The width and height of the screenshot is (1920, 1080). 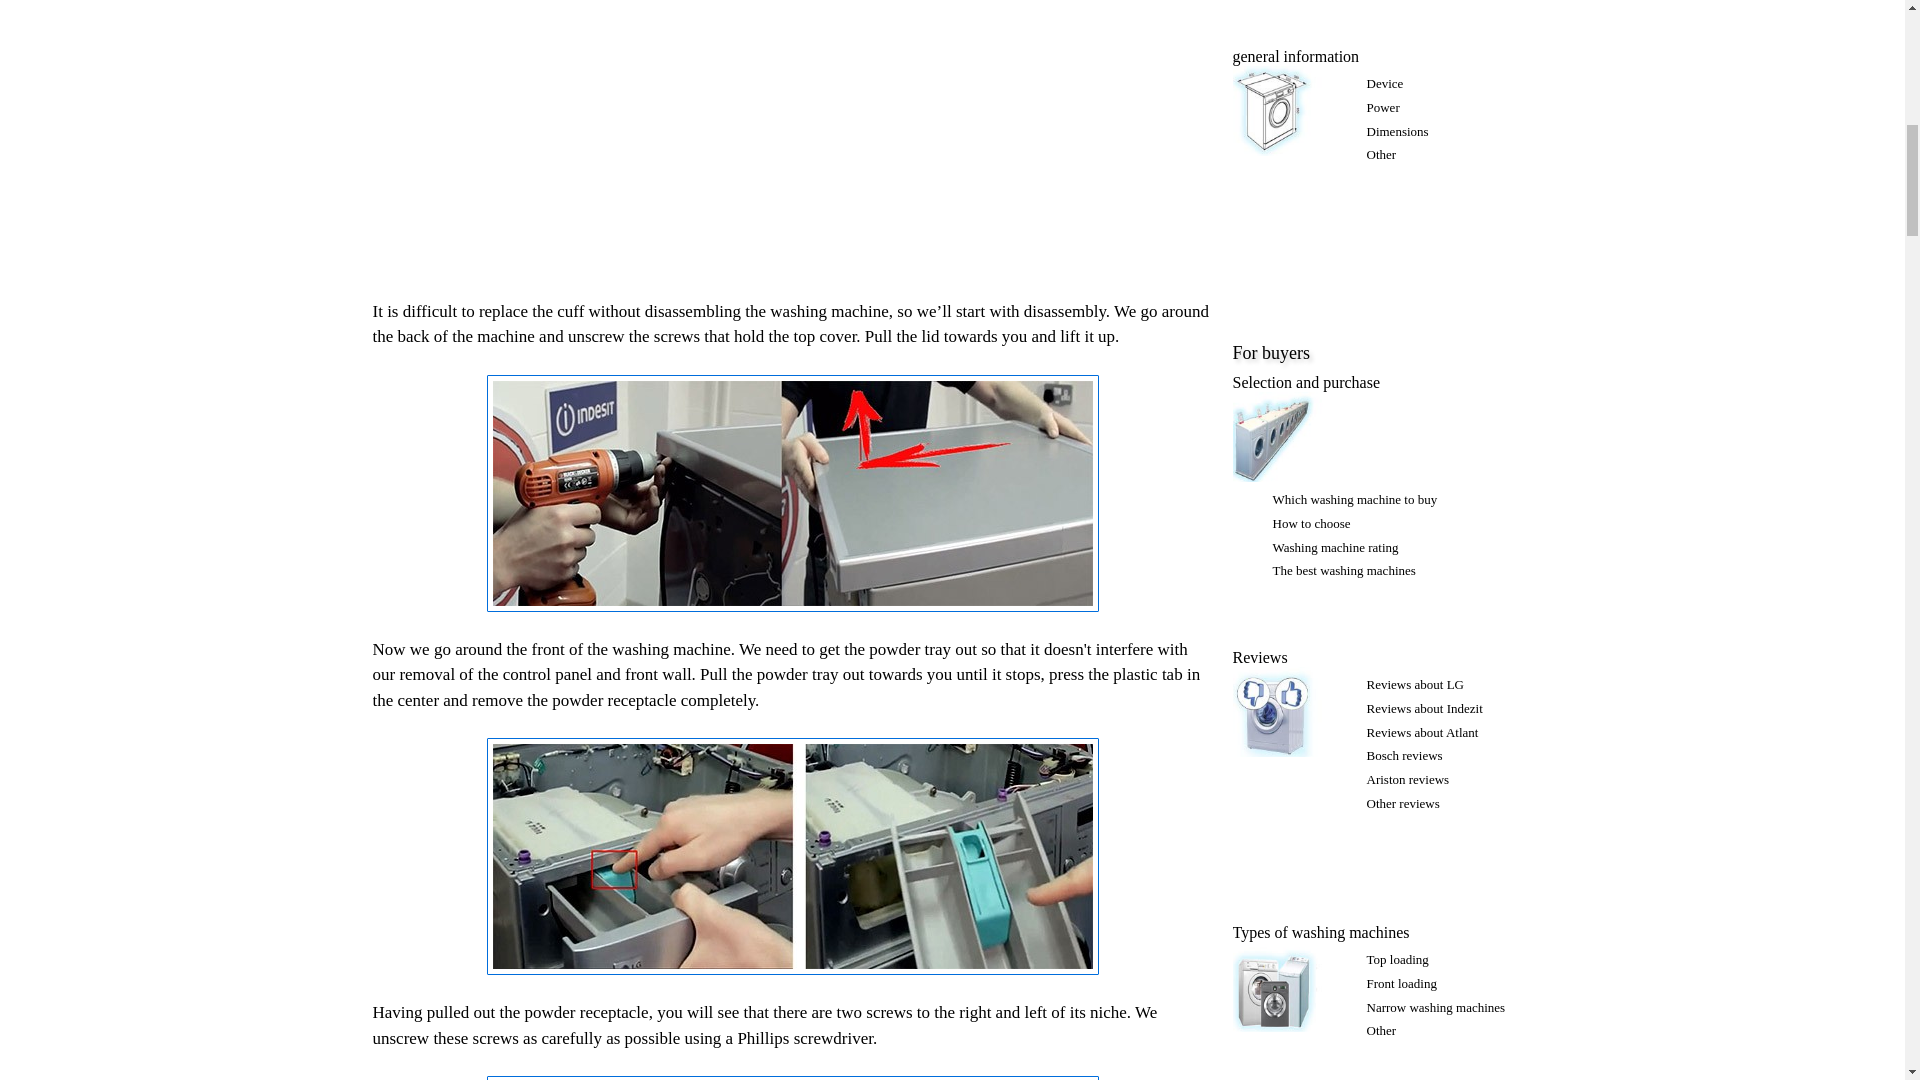 I want to click on Selection and purchase, so click(x=1306, y=382).